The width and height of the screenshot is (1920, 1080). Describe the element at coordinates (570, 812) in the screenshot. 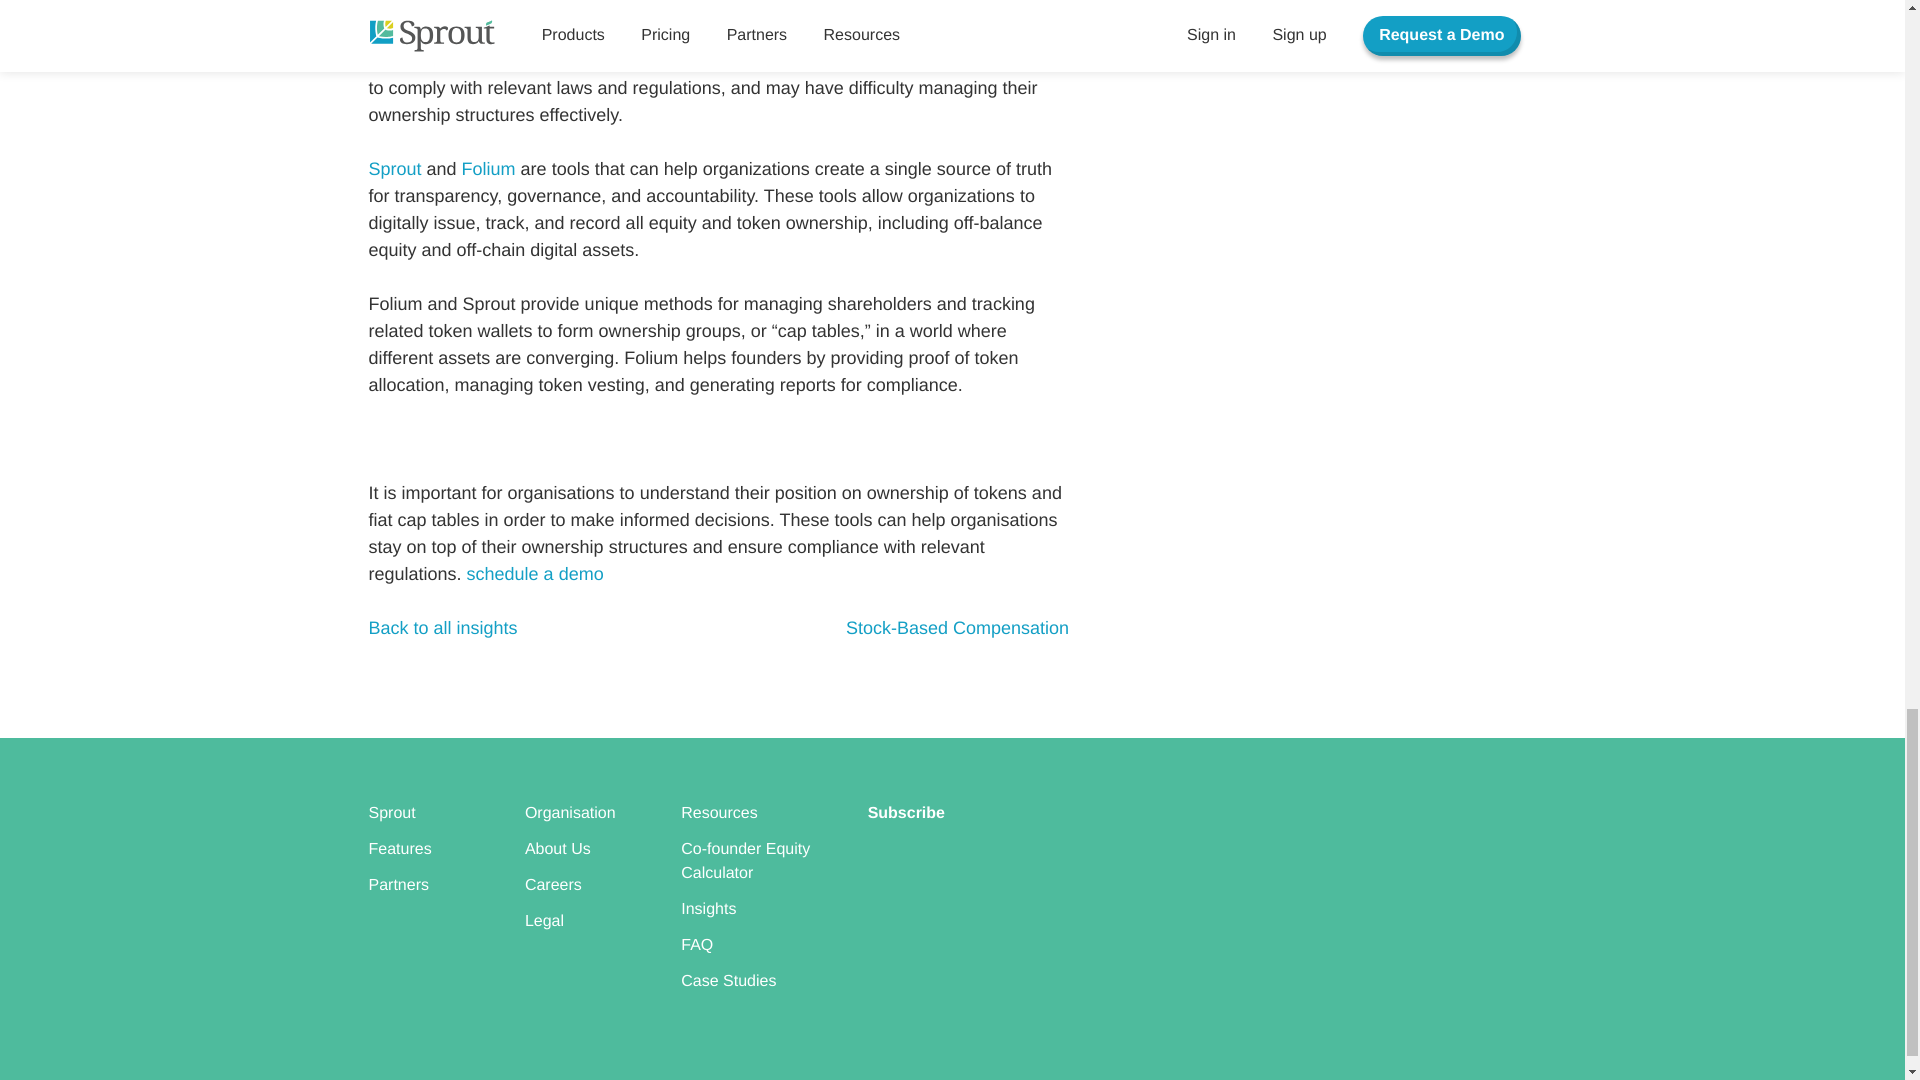

I see `Organisation` at that location.